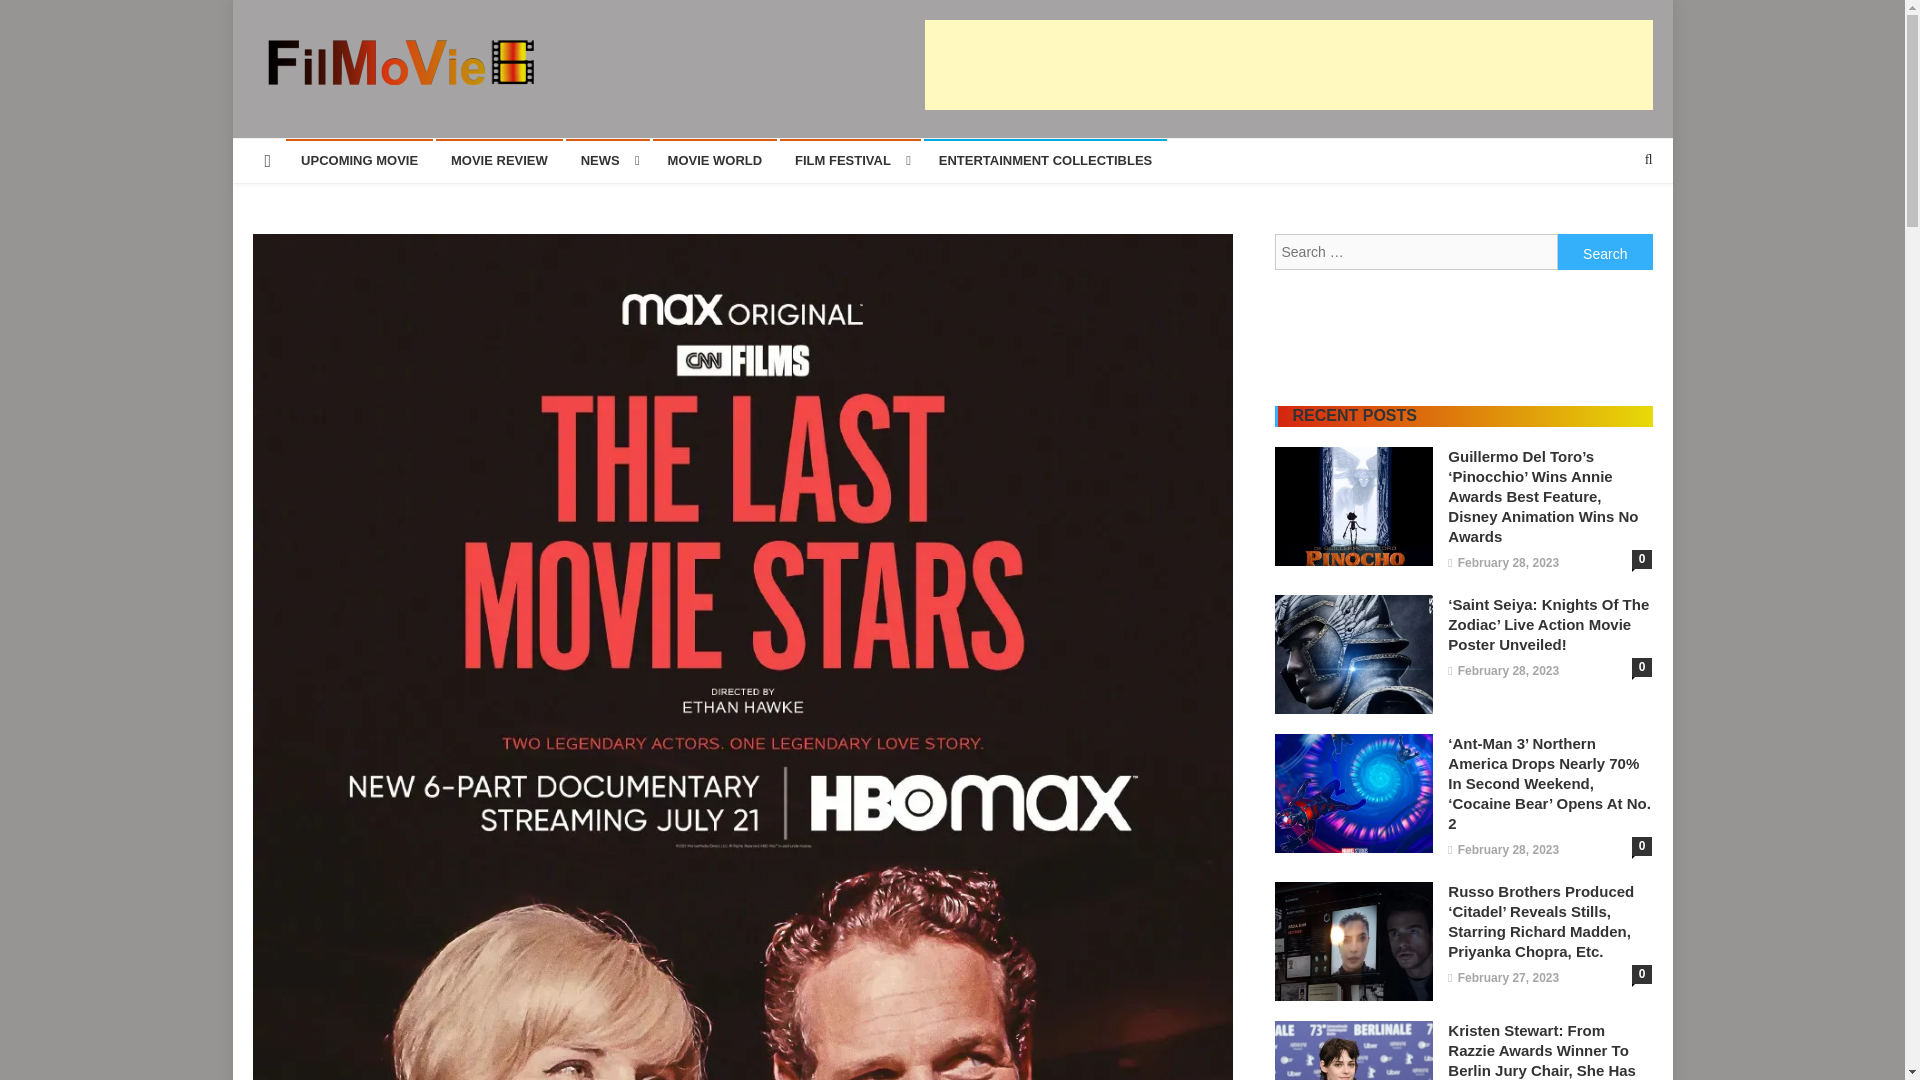  Describe the element at coordinates (1610, 226) in the screenshot. I see `Search` at that location.